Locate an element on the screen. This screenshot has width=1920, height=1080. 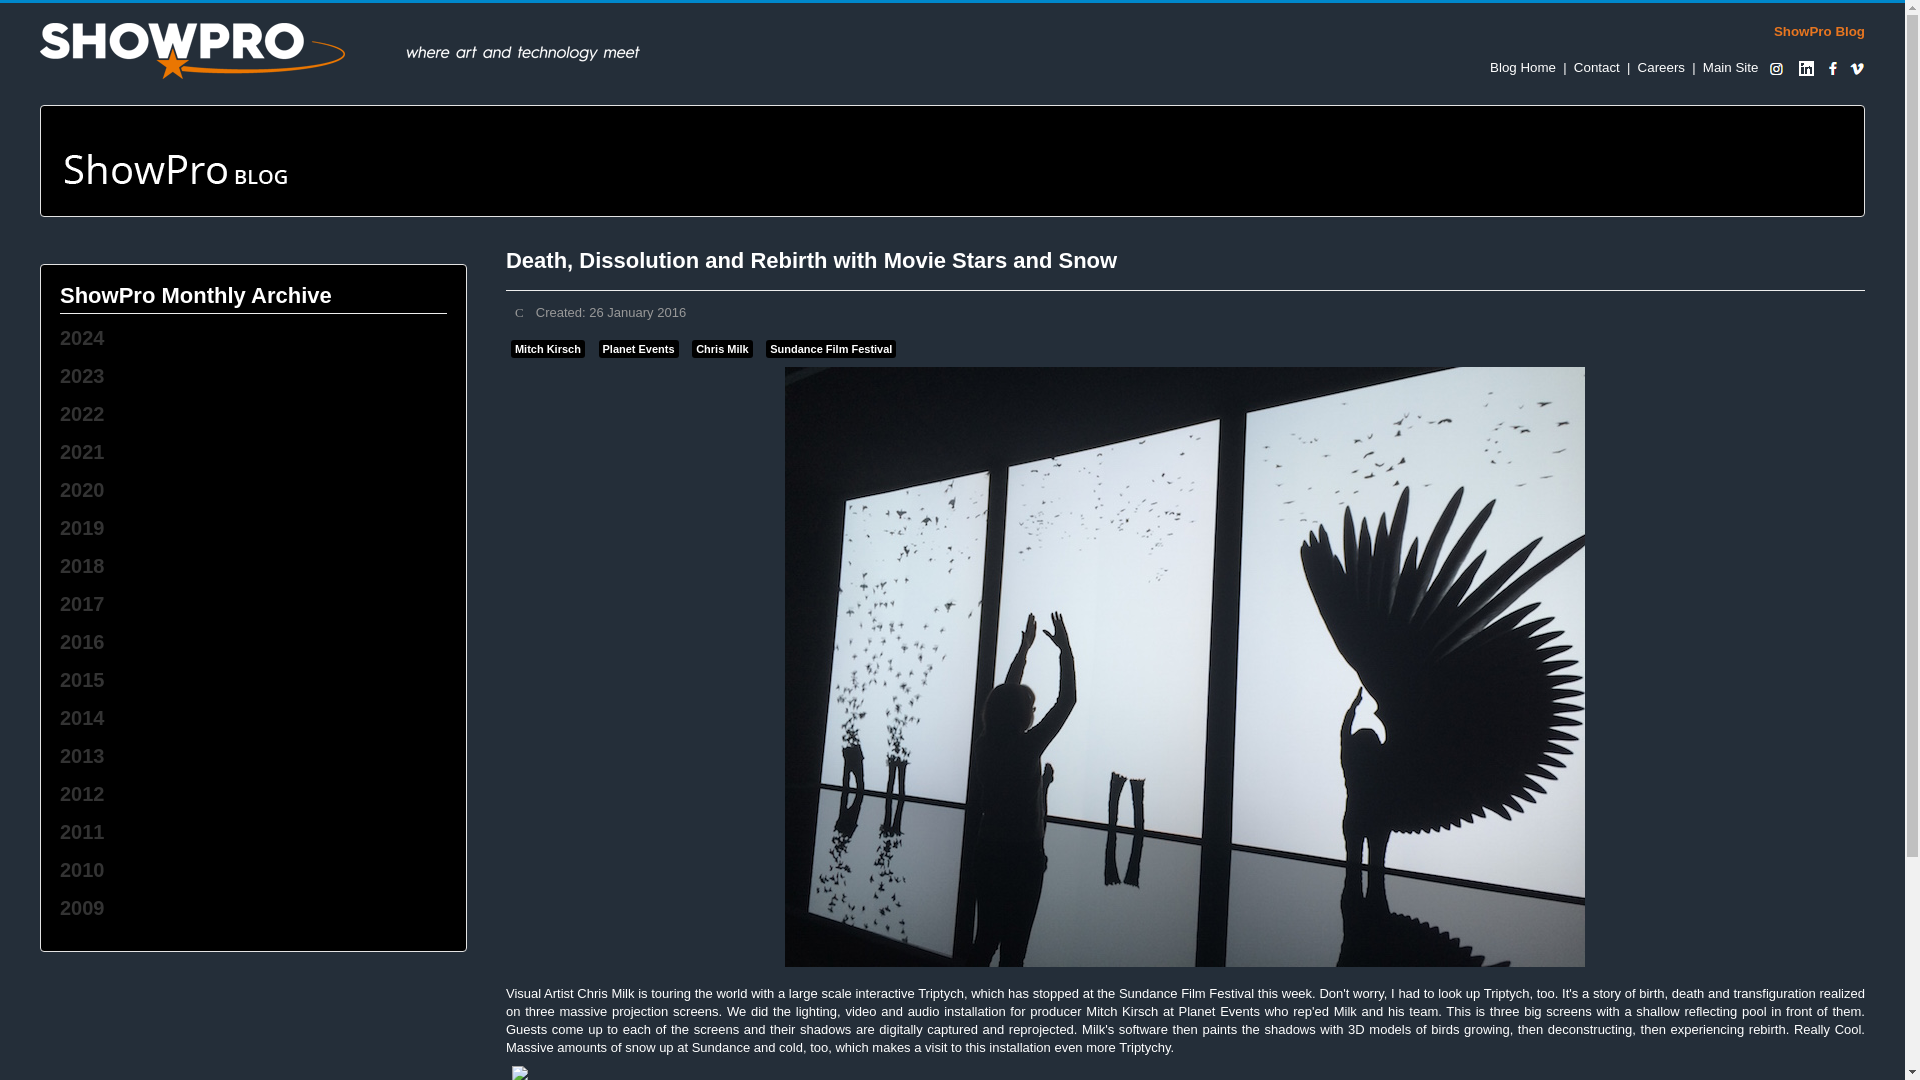
Sundance Film Festival is located at coordinates (831, 348).